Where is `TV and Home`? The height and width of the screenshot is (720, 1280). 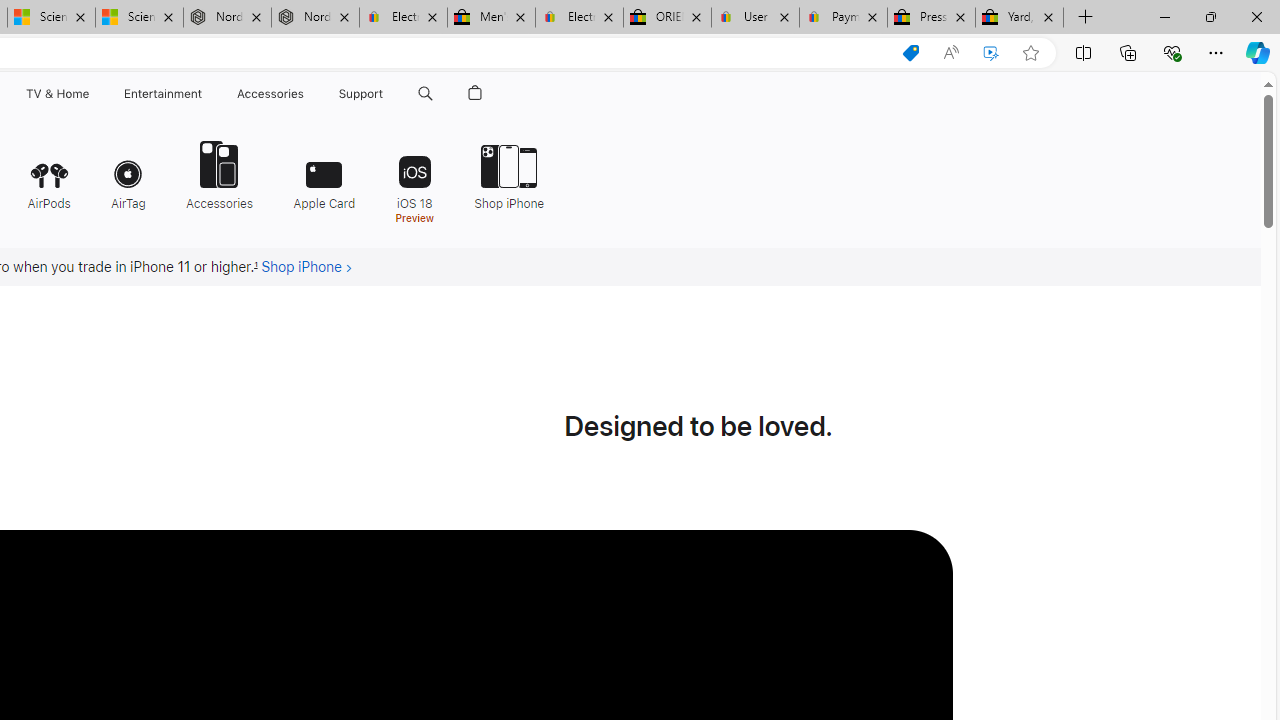
TV and Home is located at coordinates (56, 94).